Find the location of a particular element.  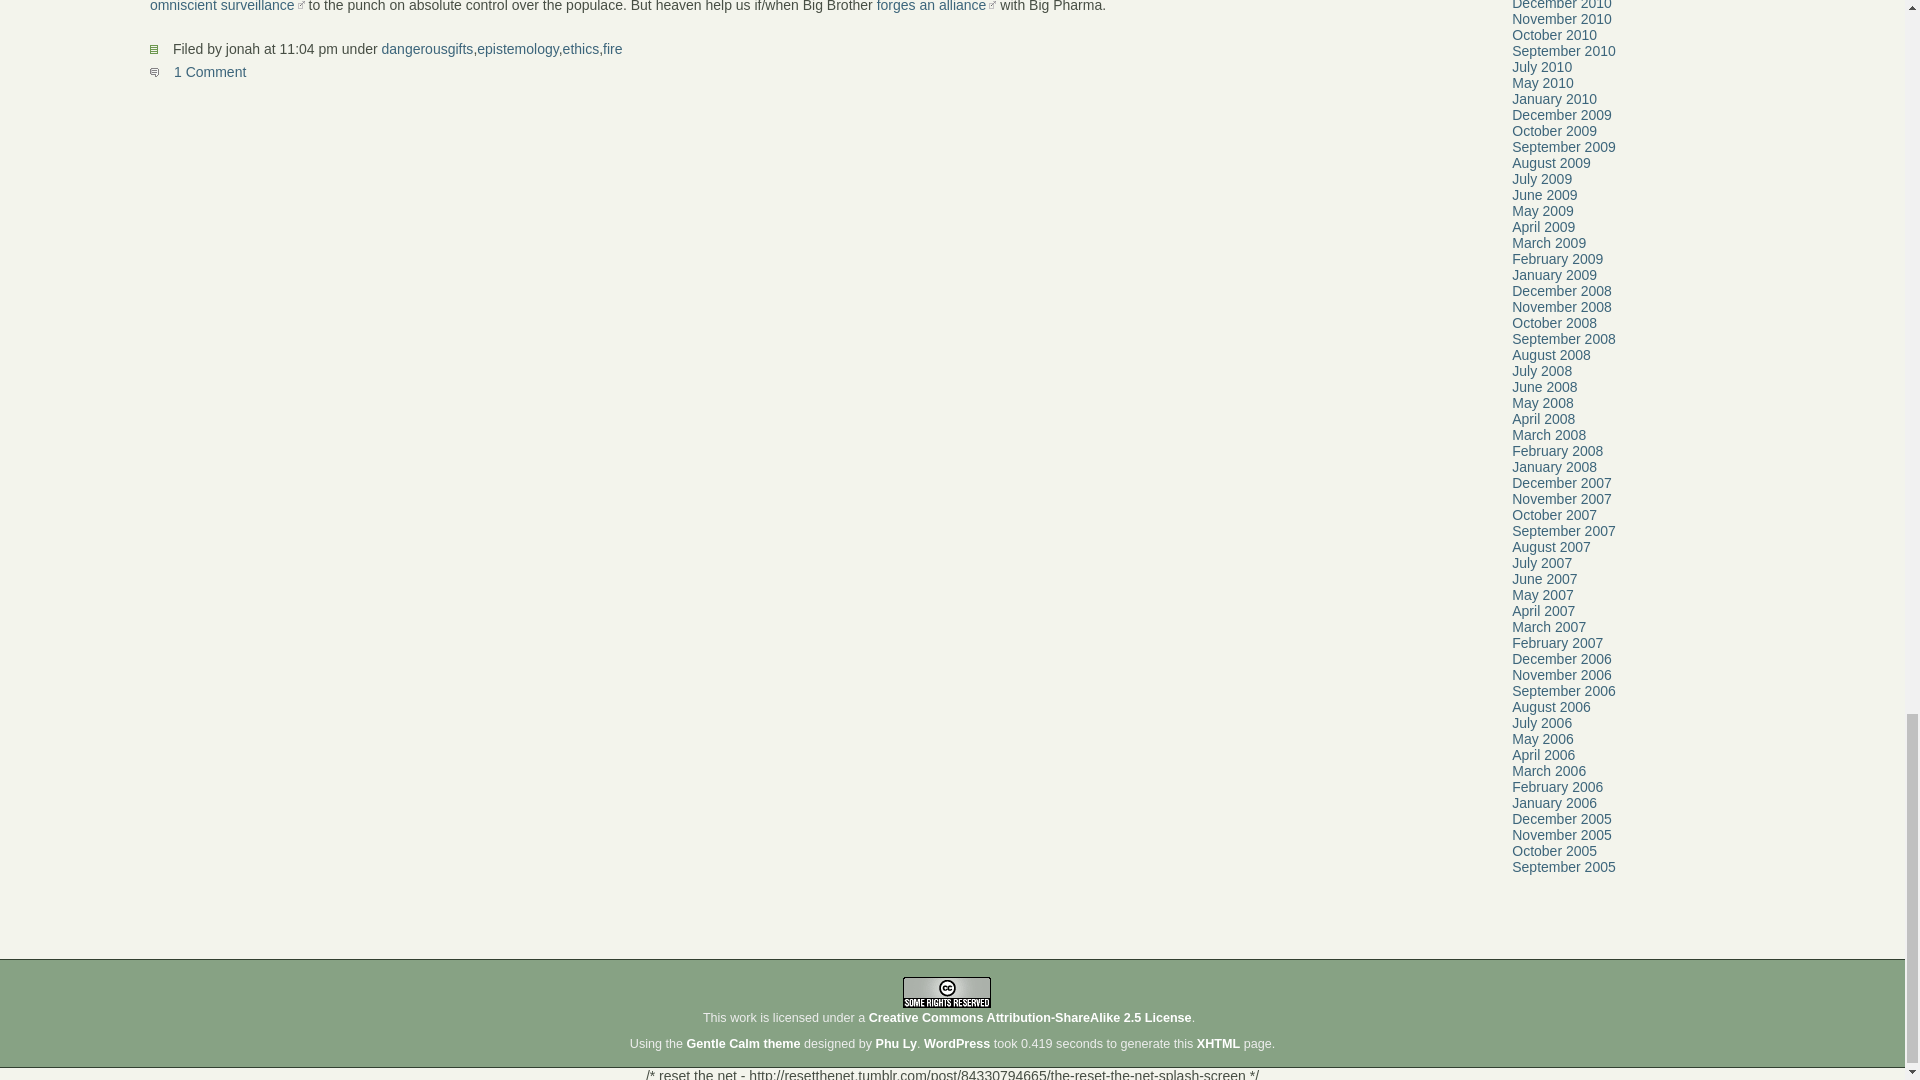

dangerousgifts is located at coordinates (428, 49).